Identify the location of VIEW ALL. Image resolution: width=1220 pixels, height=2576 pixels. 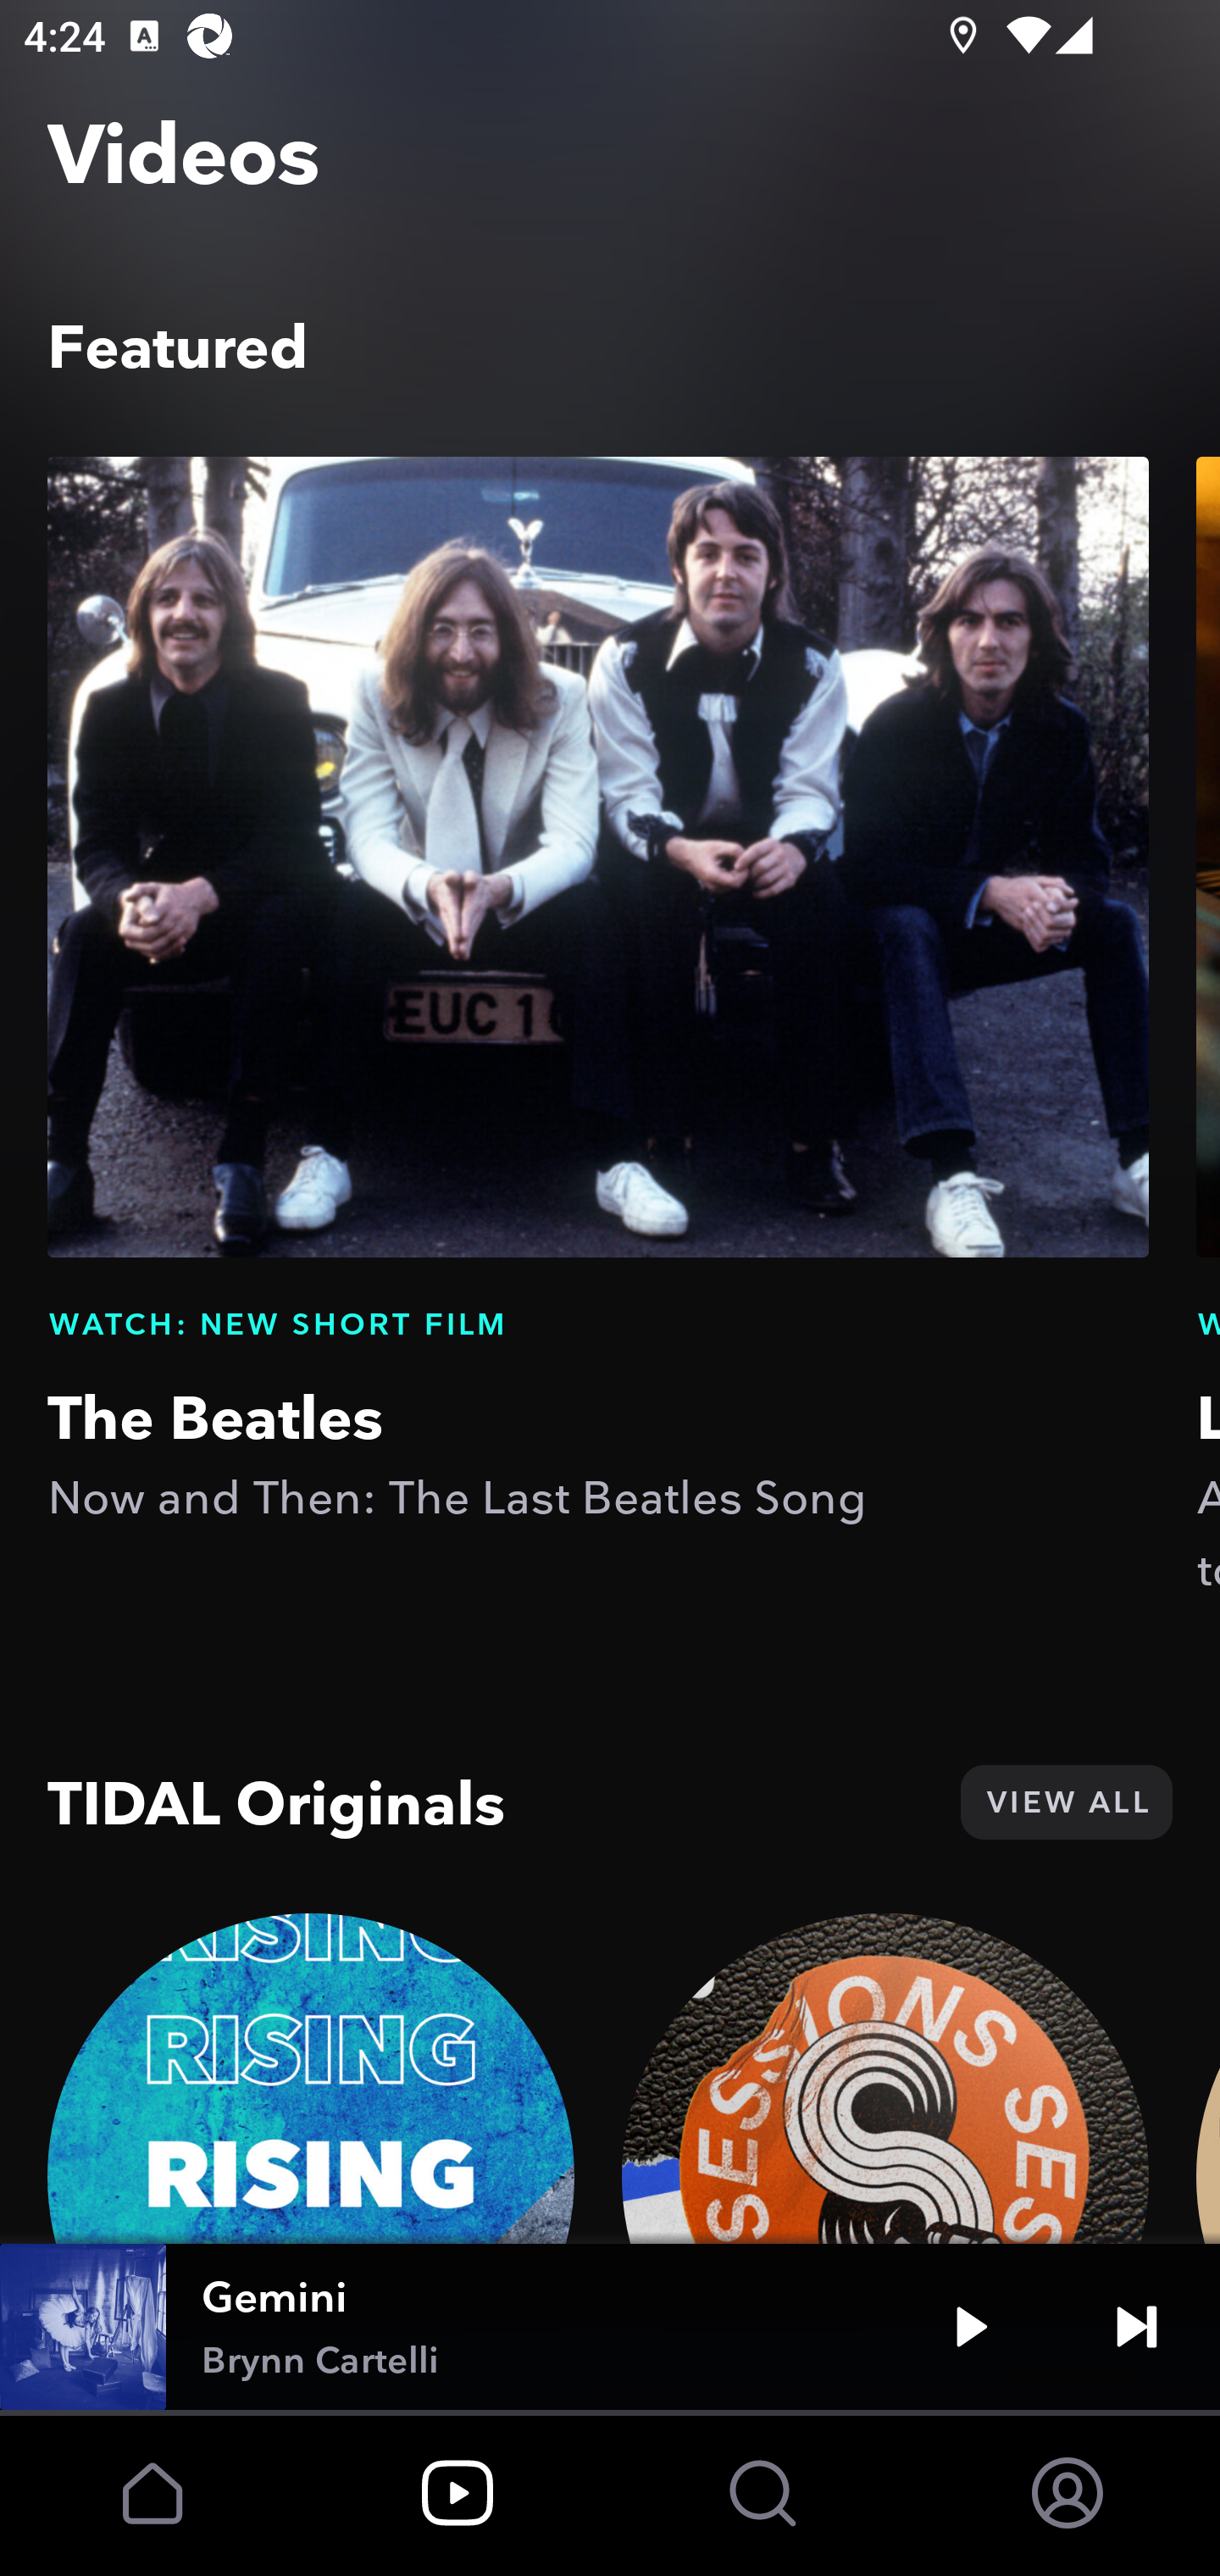
(1066, 1802).